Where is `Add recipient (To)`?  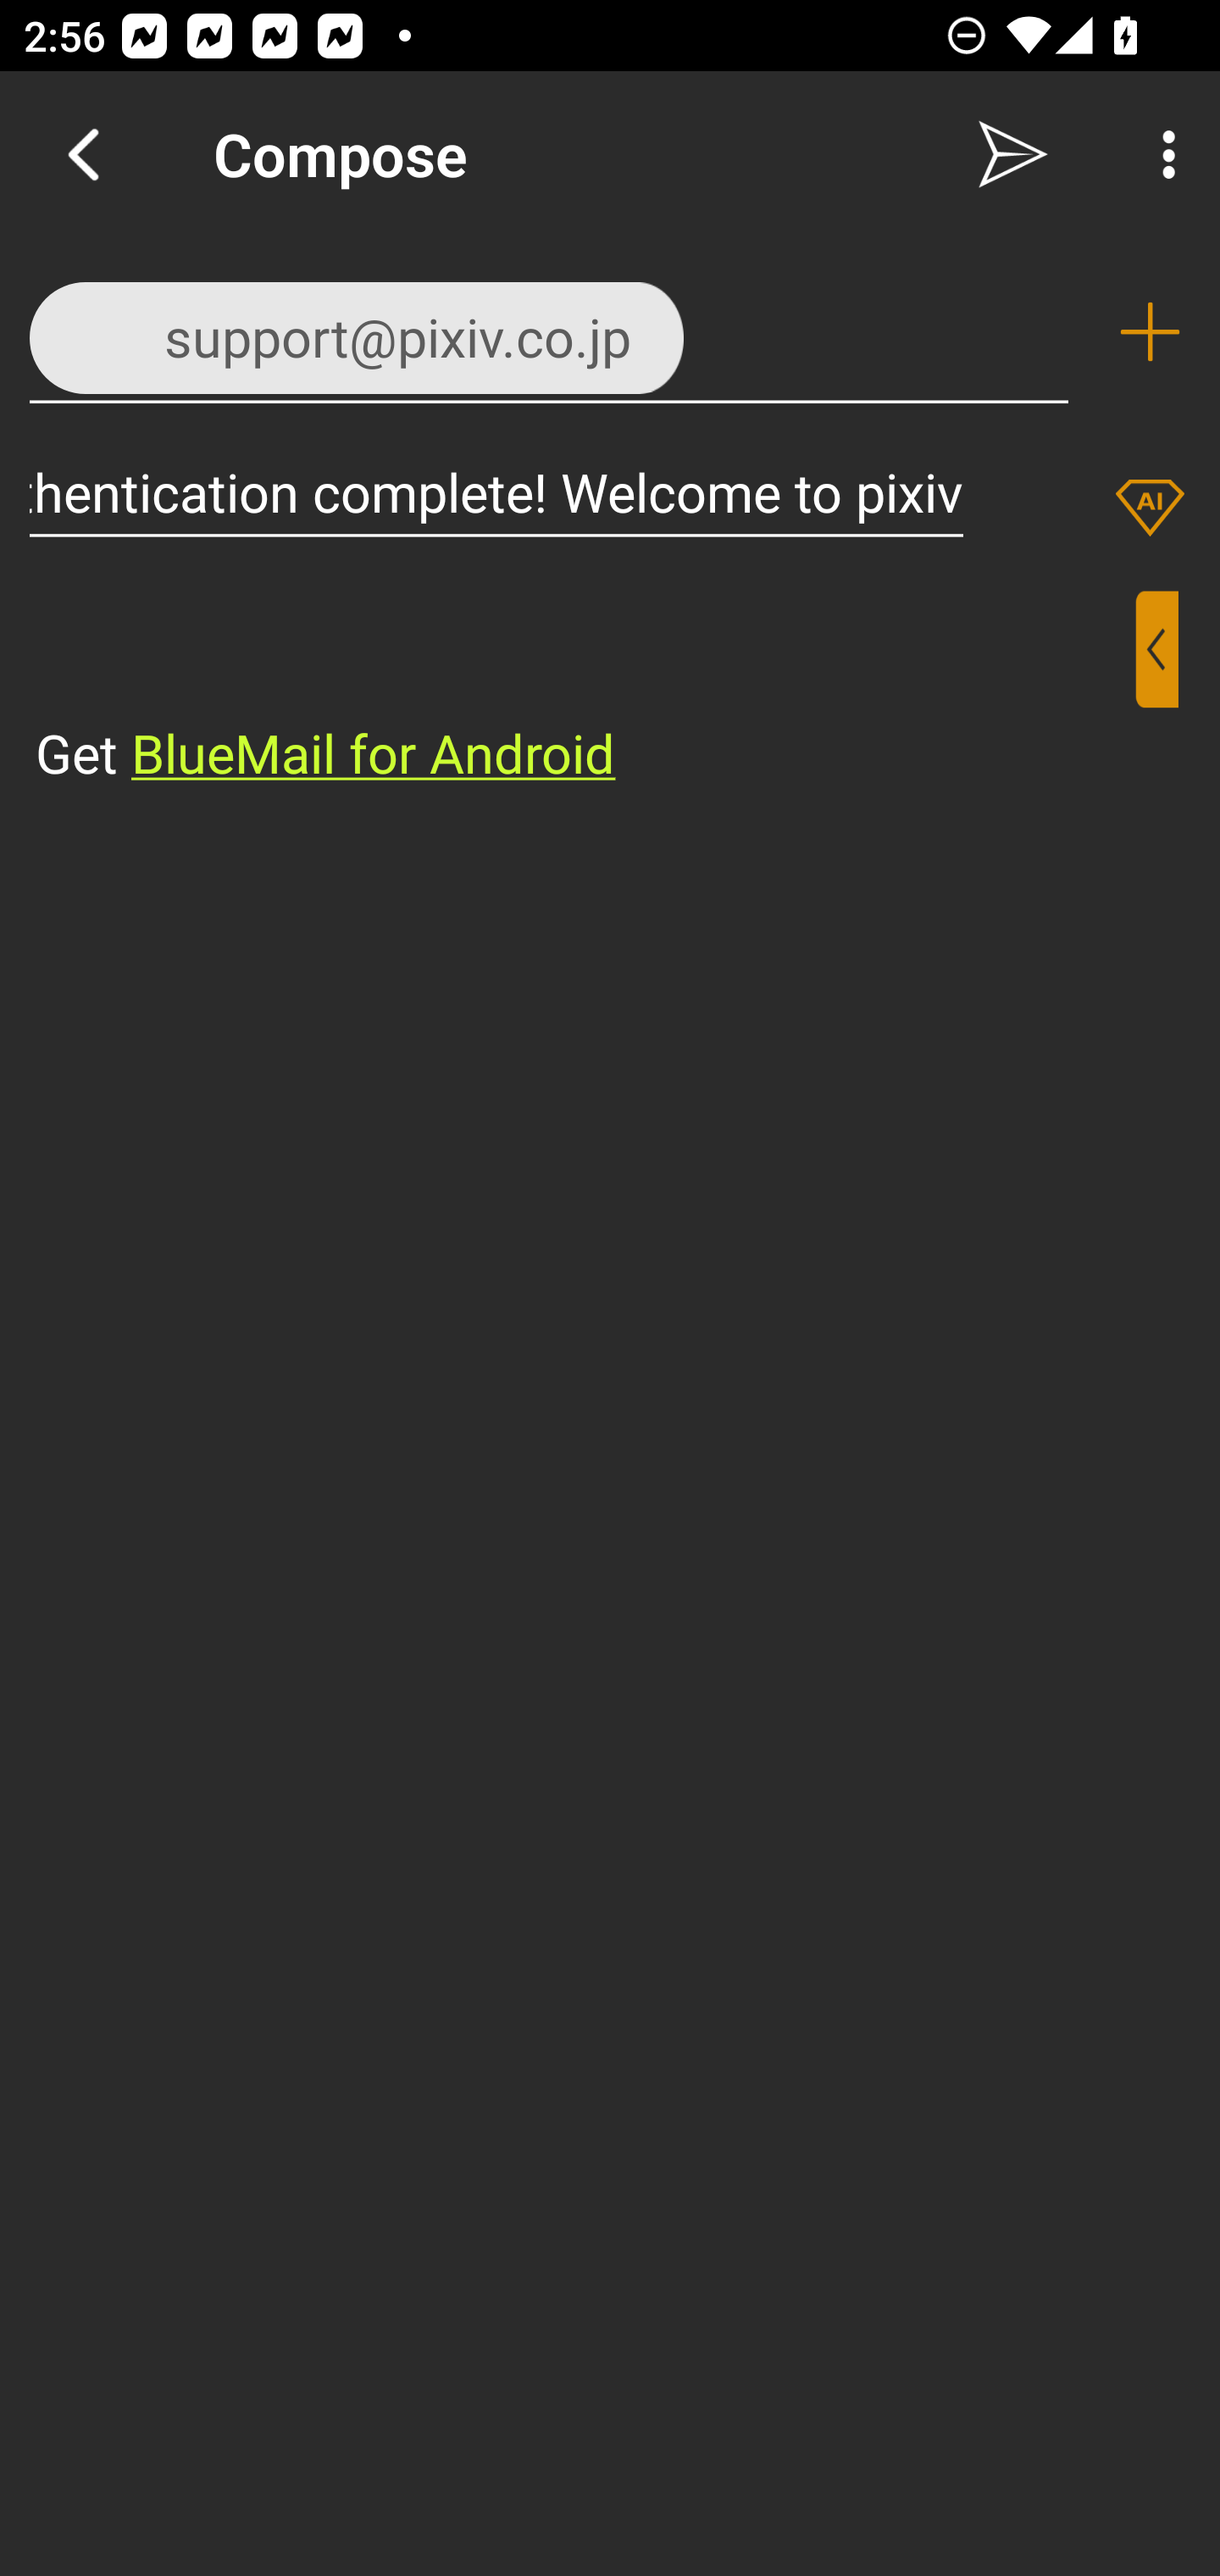 Add recipient (To) is located at coordinates (1150, 332).